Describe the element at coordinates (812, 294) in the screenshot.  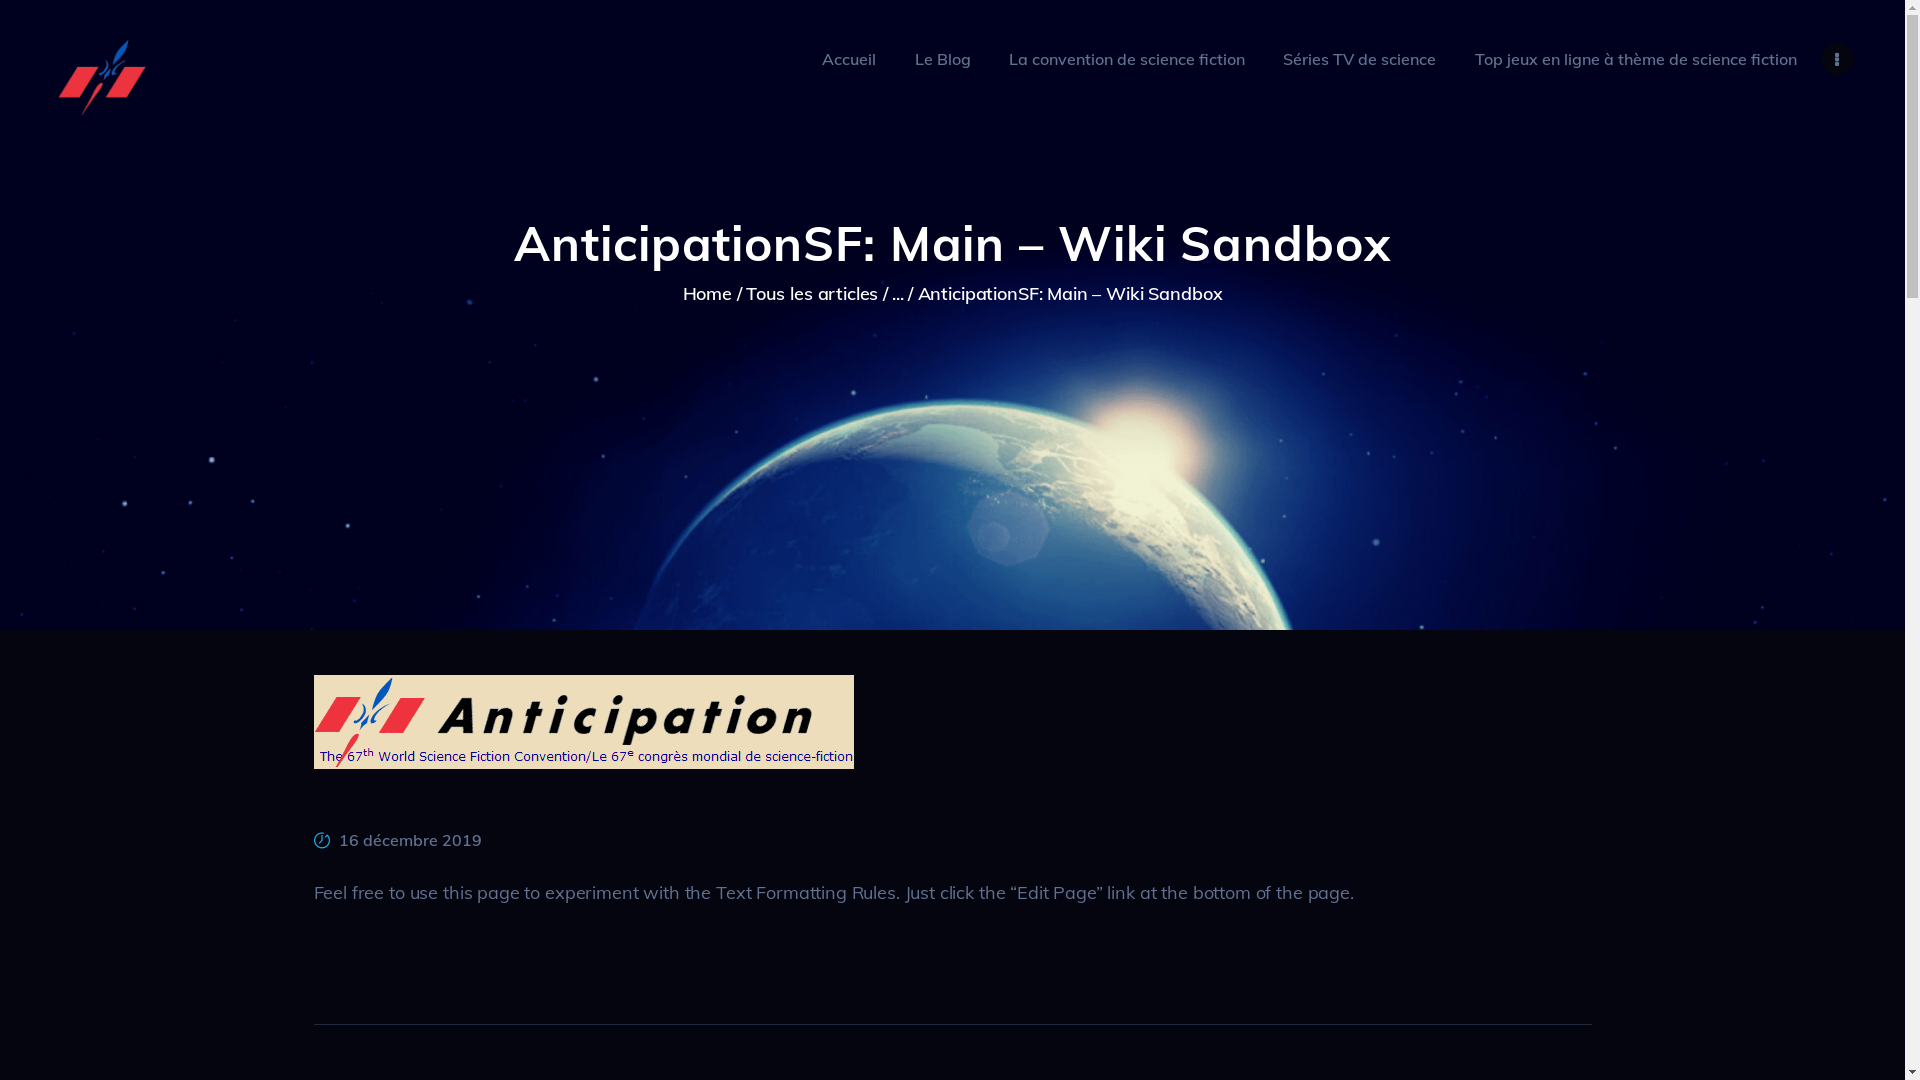
I see `Tous les articles` at that location.